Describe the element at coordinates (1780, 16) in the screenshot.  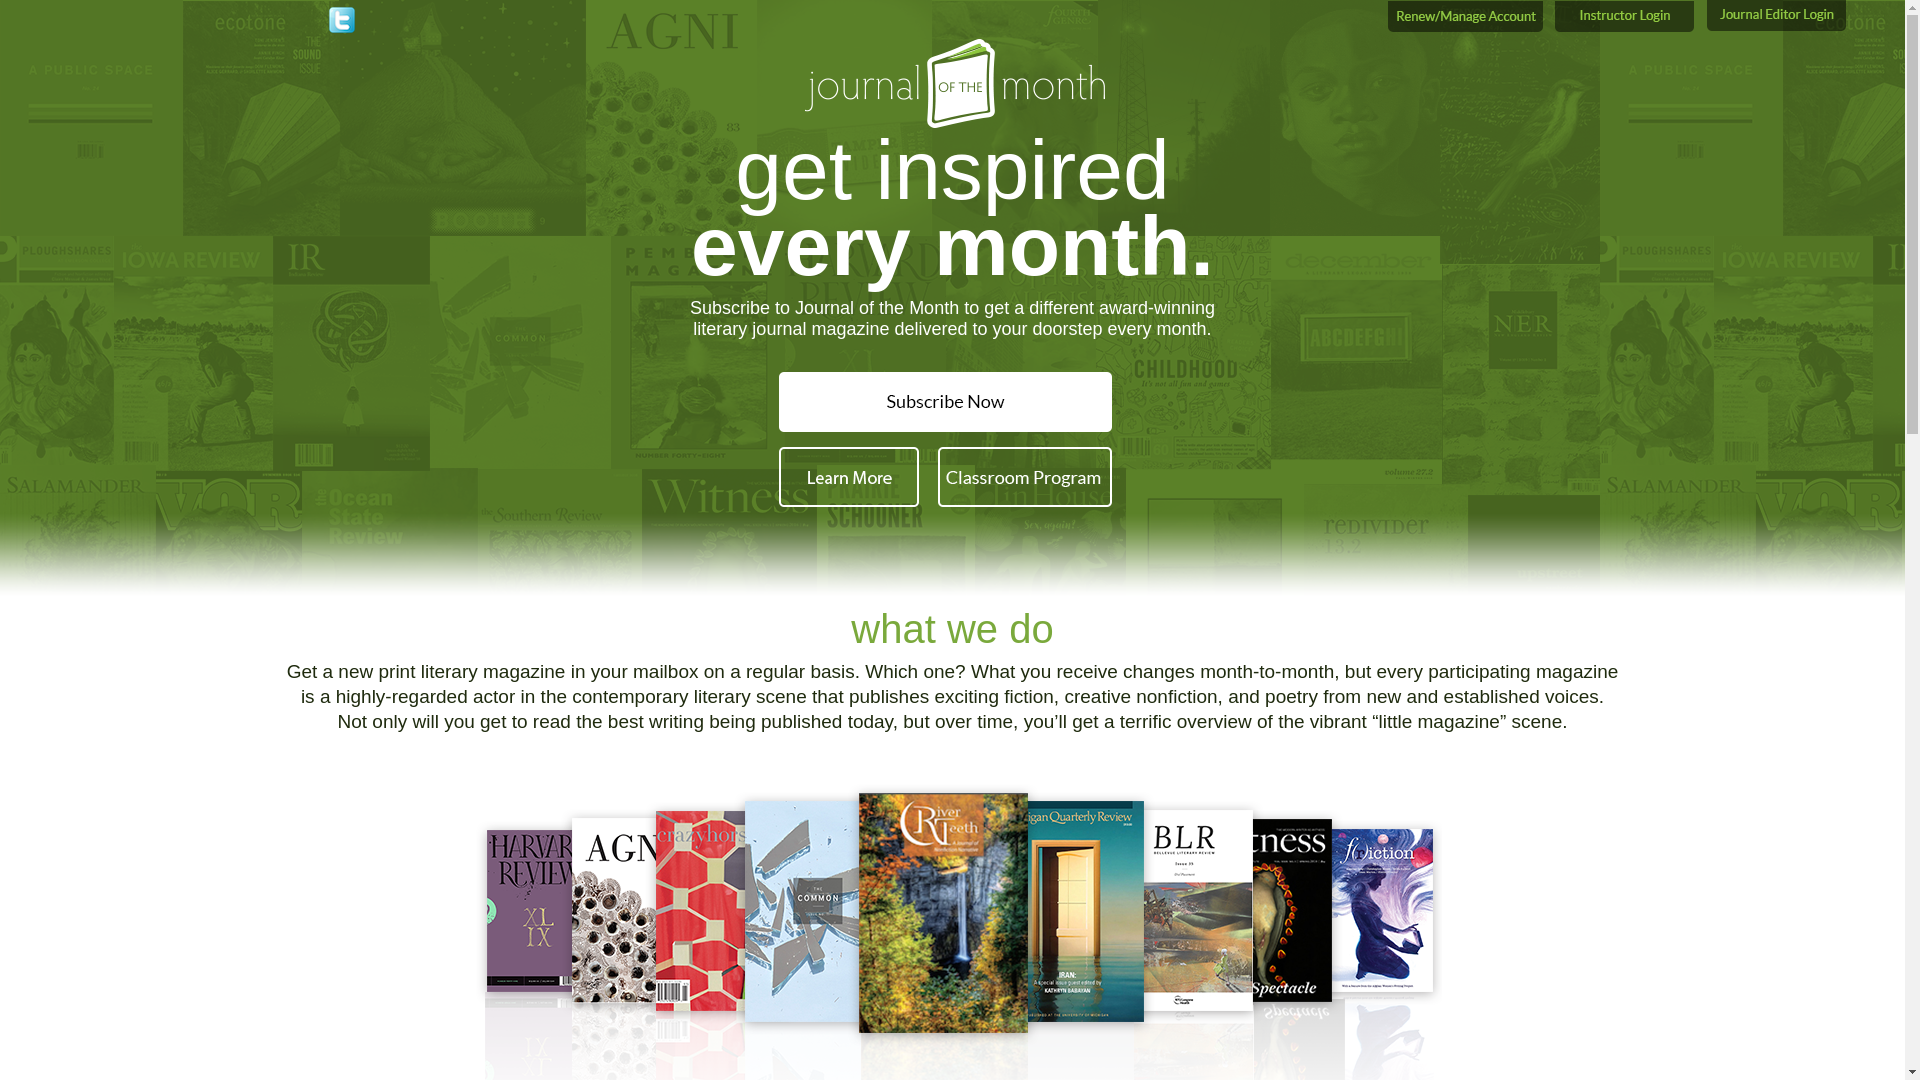
I see `Editor Login` at that location.